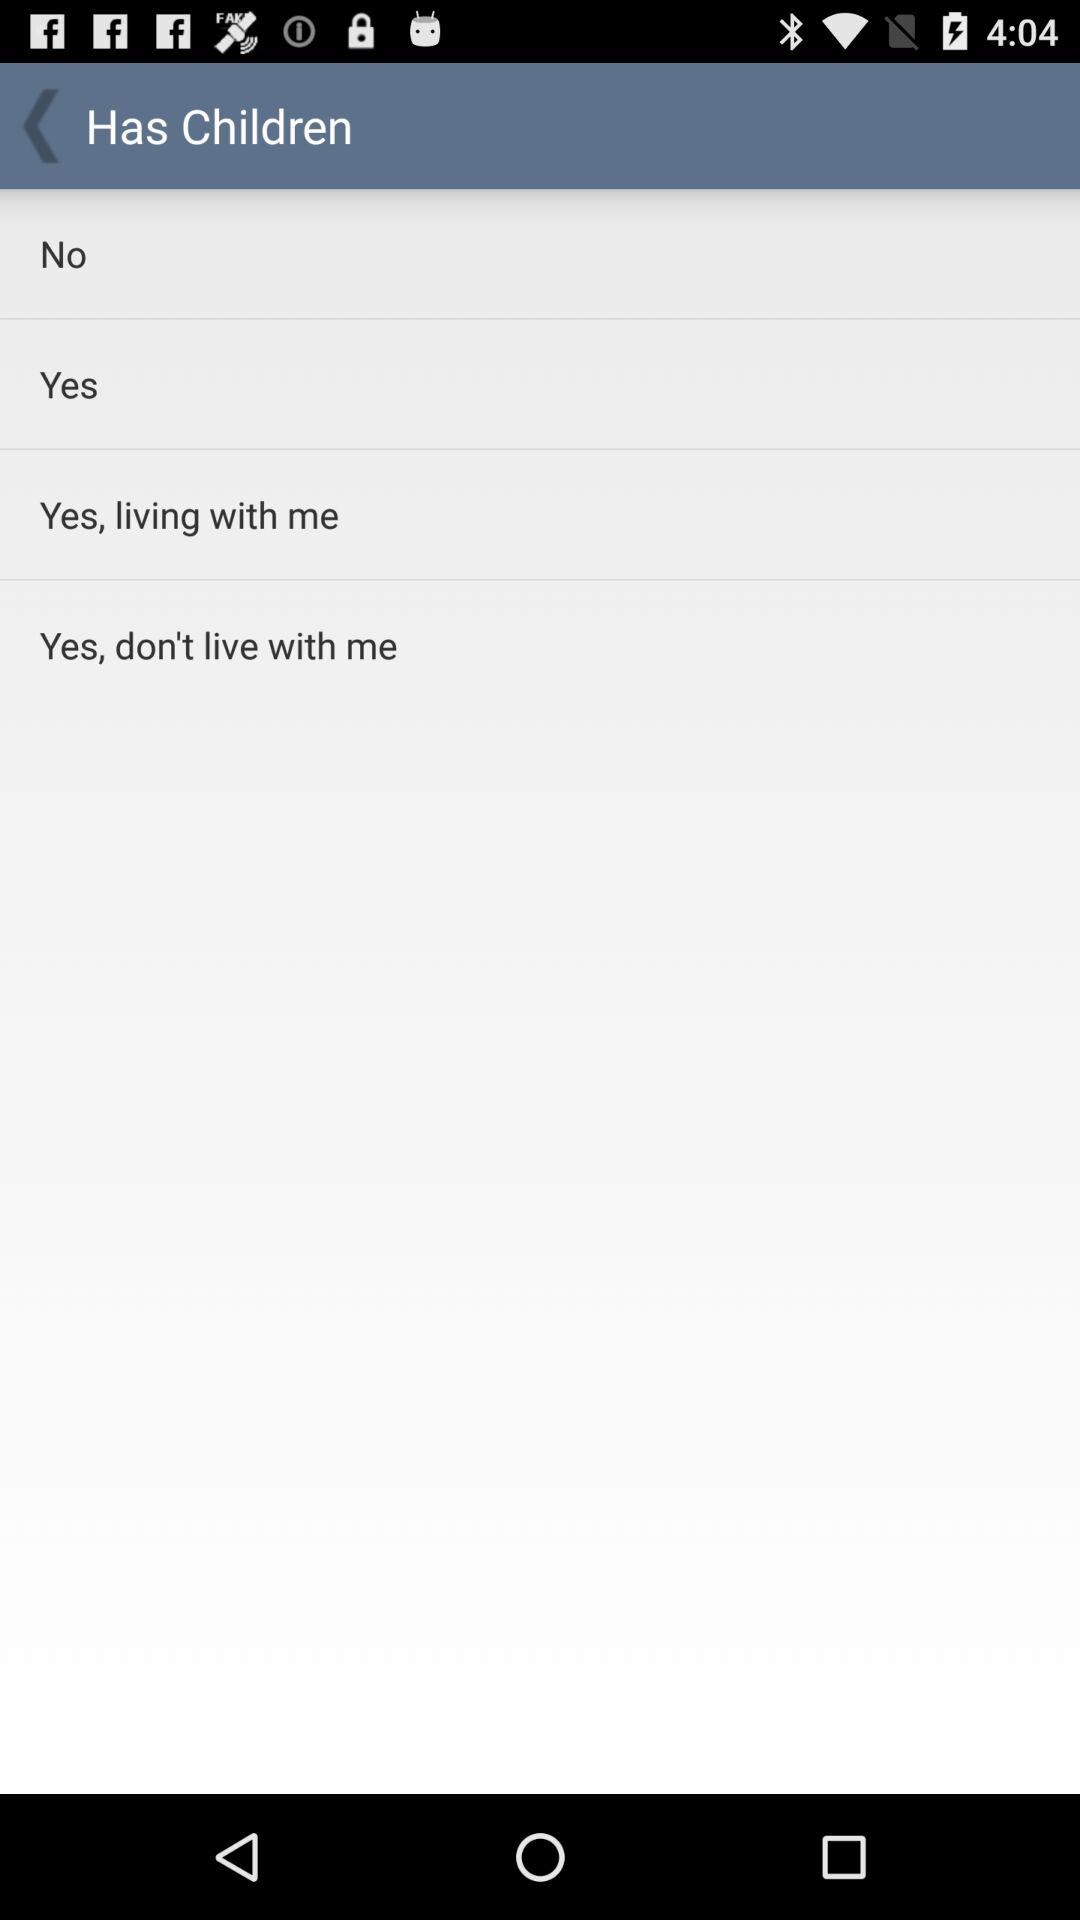 This screenshot has height=1920, width=1080. What do you see at coordinates (488, 253) in the screenshot?
I see `click the no icon` at bounding box center [488, 253].